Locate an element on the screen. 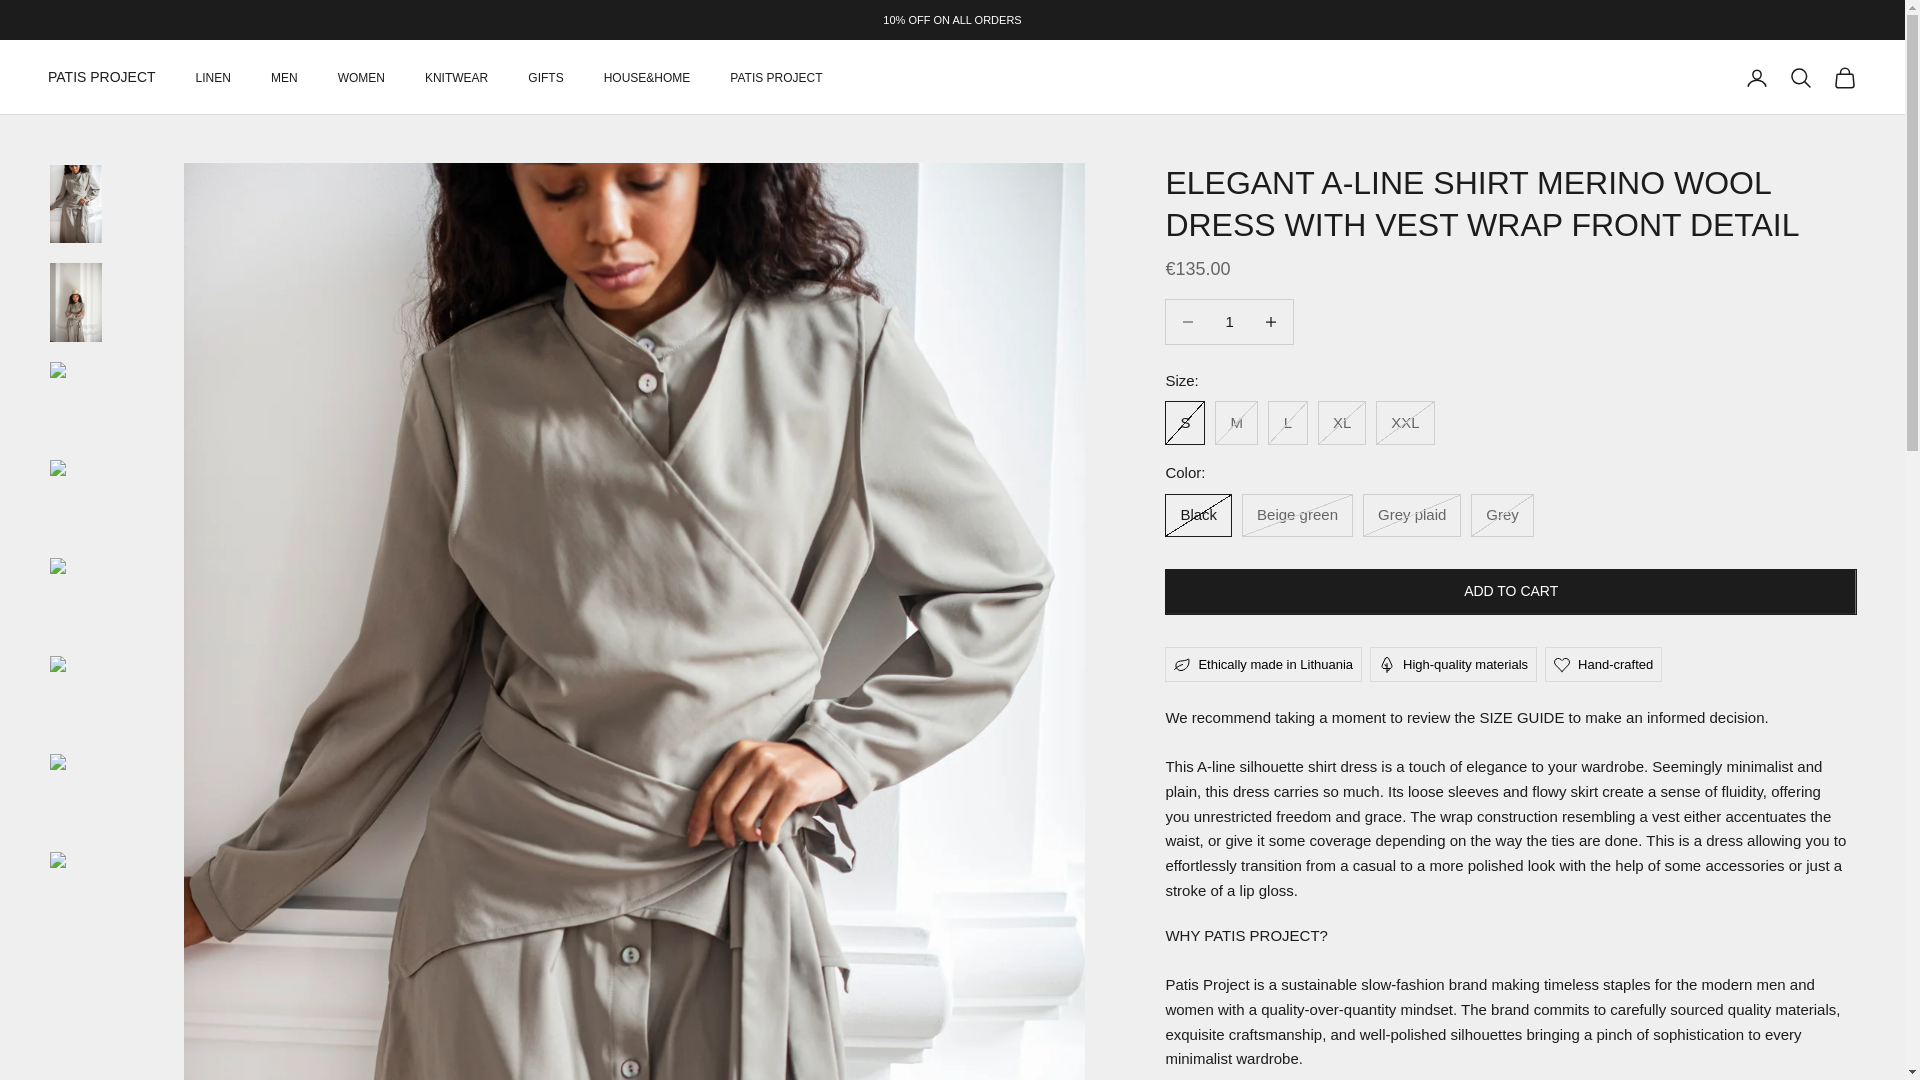 This screenshot has height=1080, width=1920. KNITWEAR is located at coordinates (456, 78).